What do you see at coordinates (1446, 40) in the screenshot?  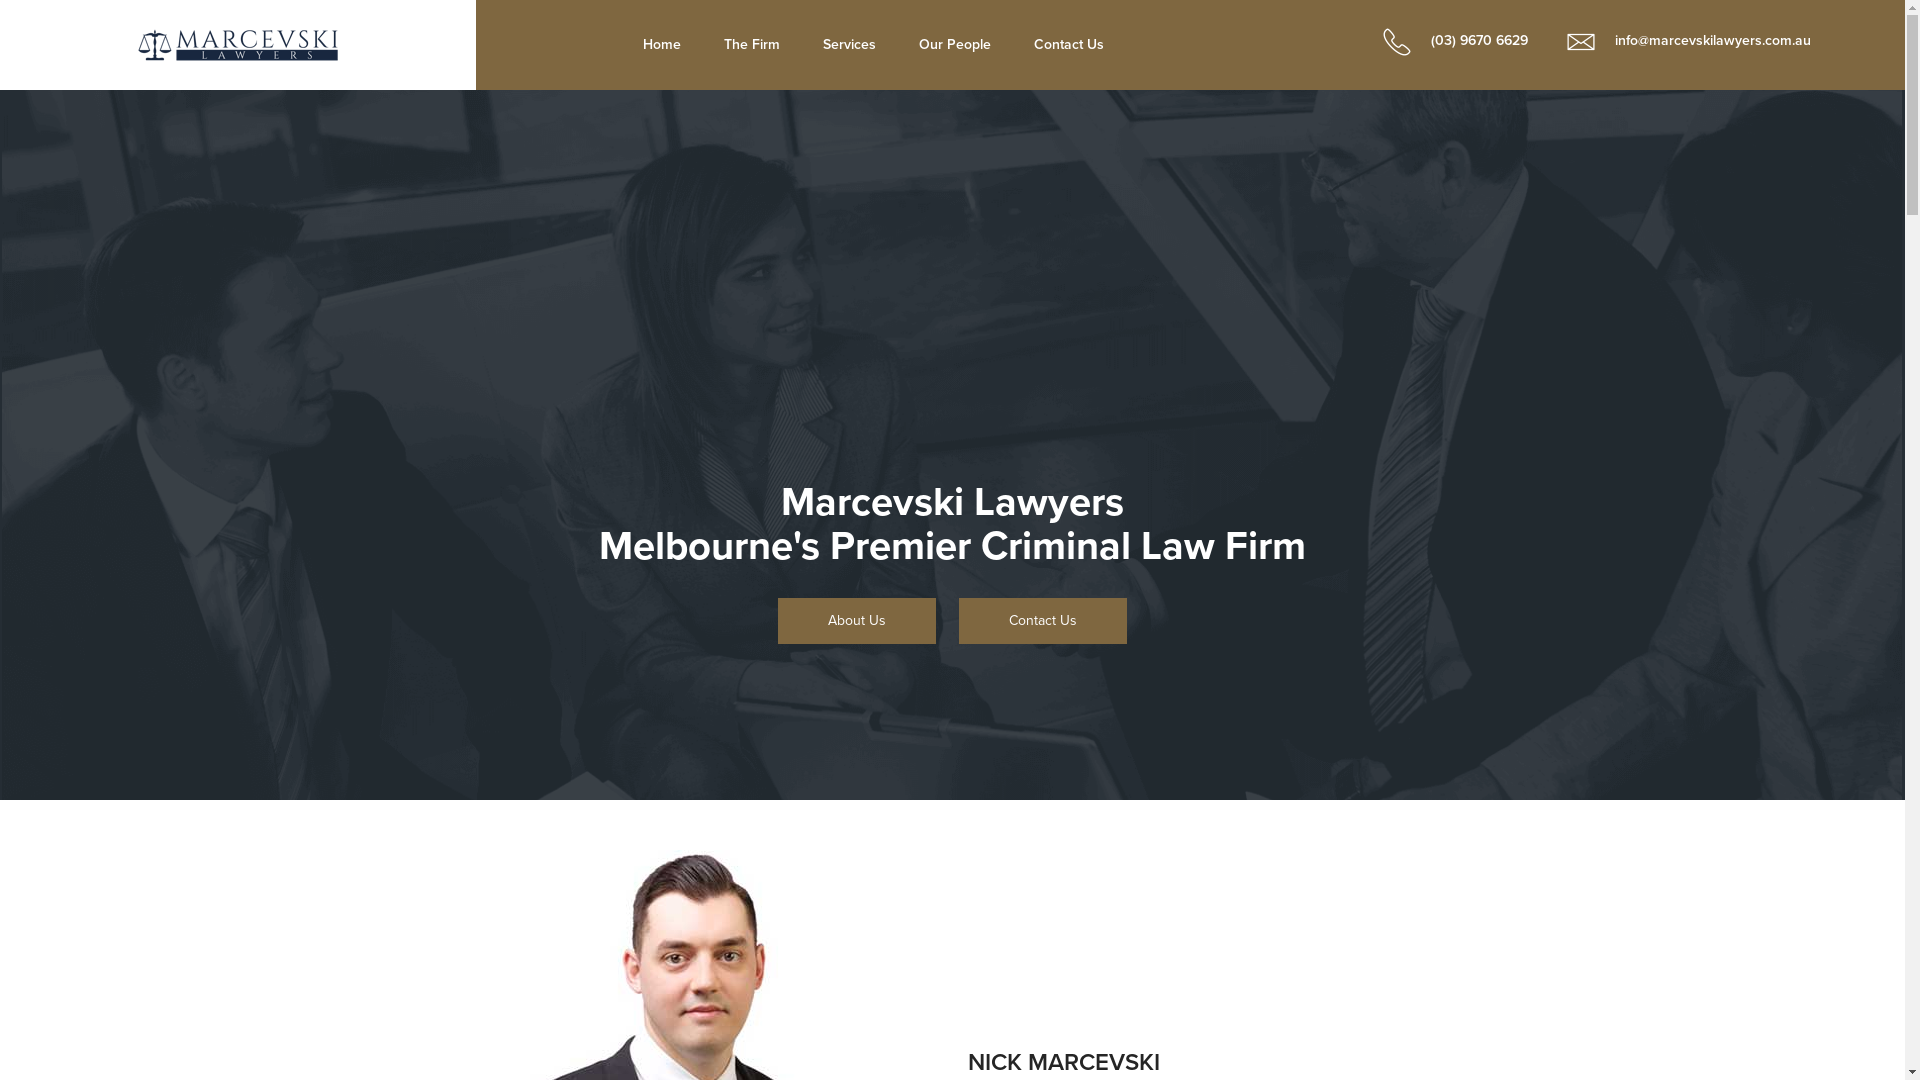 I see `(03) 9670 6629` at bounding box center [1446, 40].